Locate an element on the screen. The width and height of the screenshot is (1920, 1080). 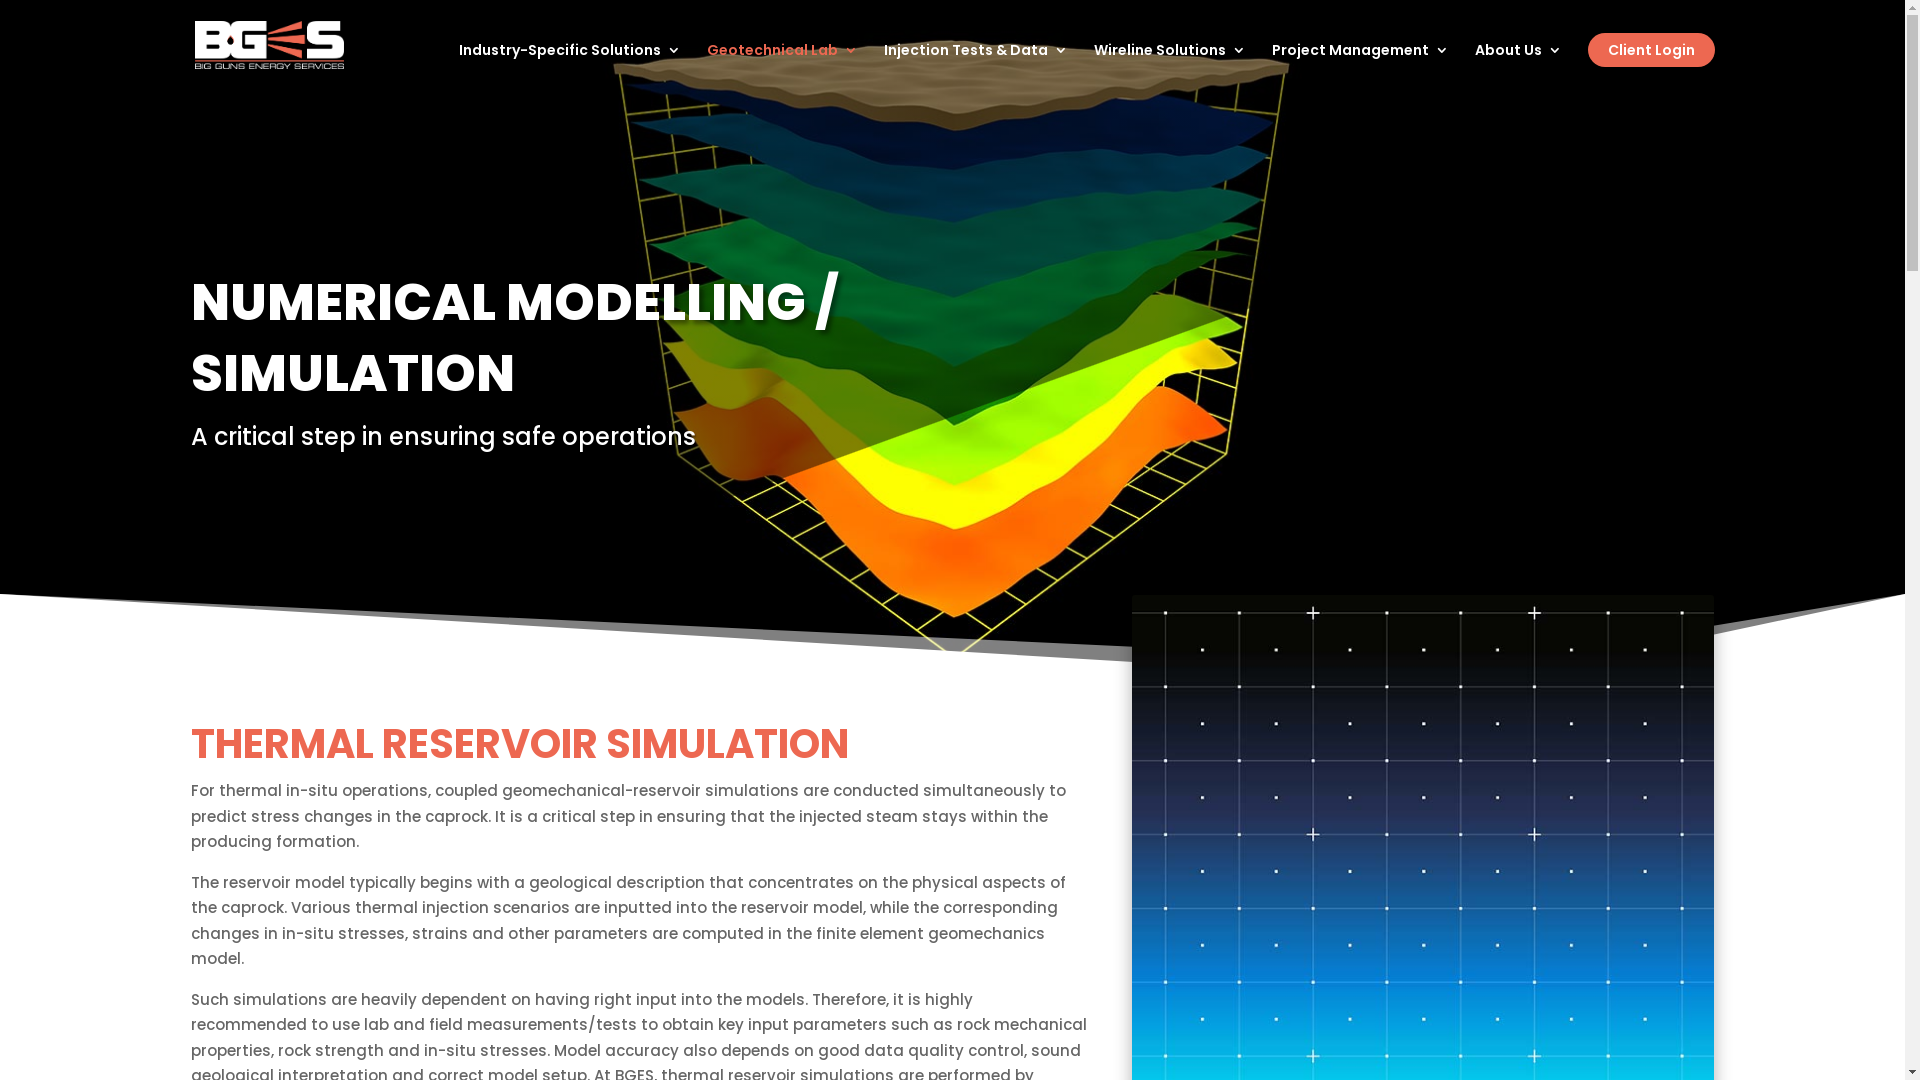
Industry-Specific Solutions is located at coordinates (569, 66).